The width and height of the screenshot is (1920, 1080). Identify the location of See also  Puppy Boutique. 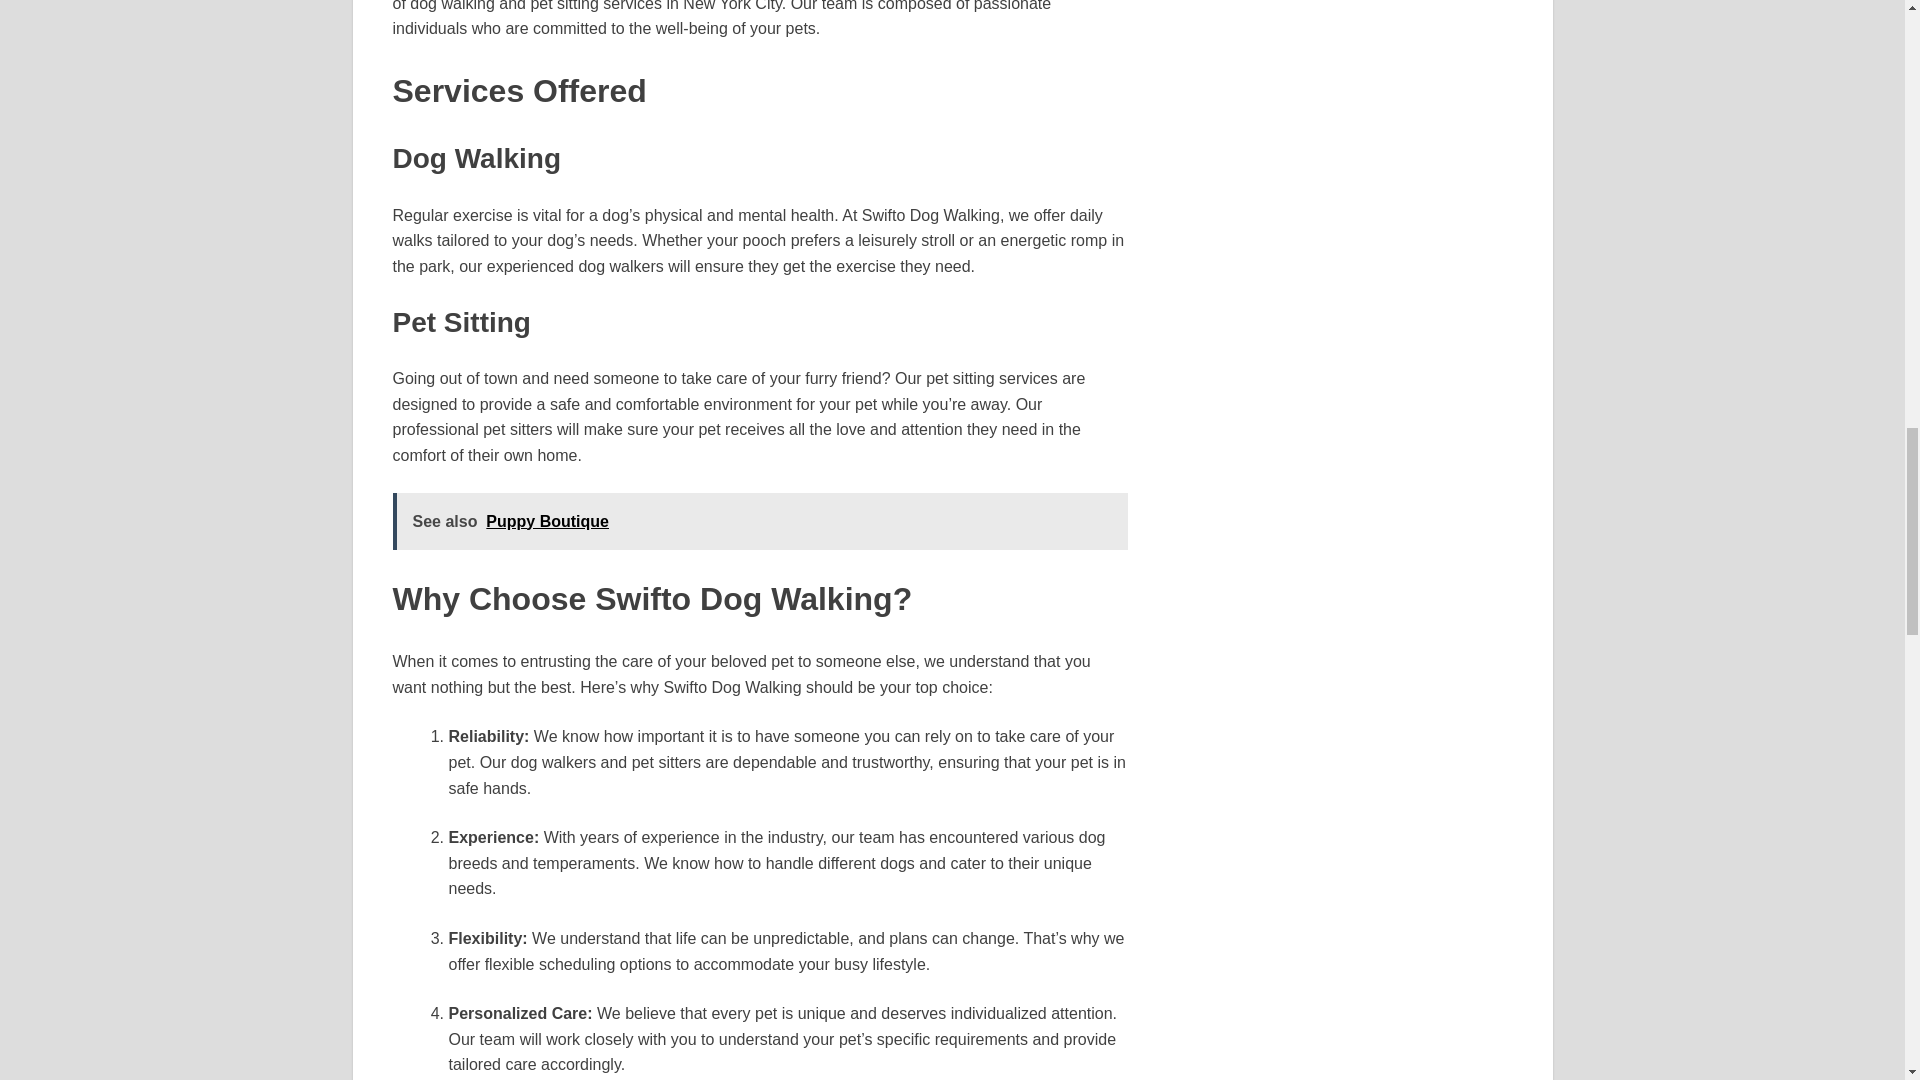
(759, 521).